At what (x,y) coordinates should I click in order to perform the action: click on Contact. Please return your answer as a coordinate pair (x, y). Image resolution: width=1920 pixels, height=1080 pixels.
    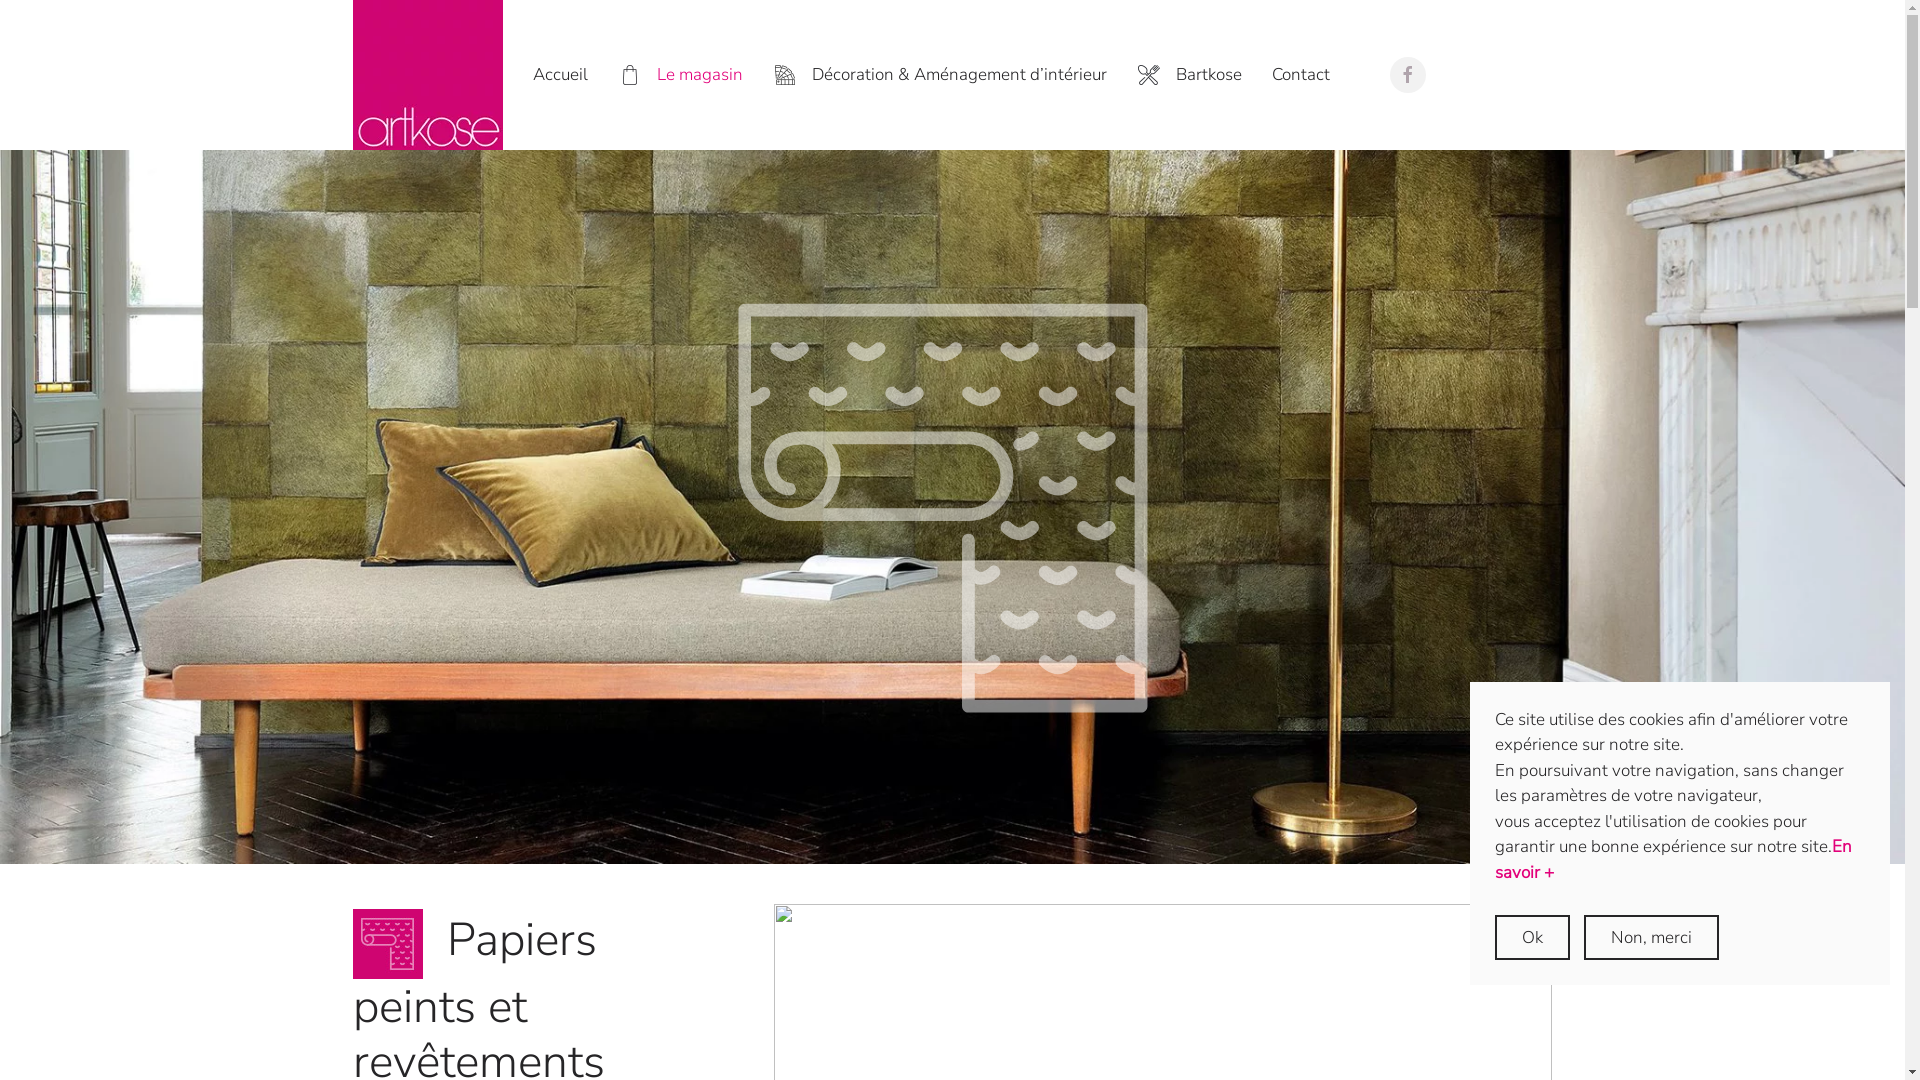
    Looking at the image, I should click on (1301, 75).